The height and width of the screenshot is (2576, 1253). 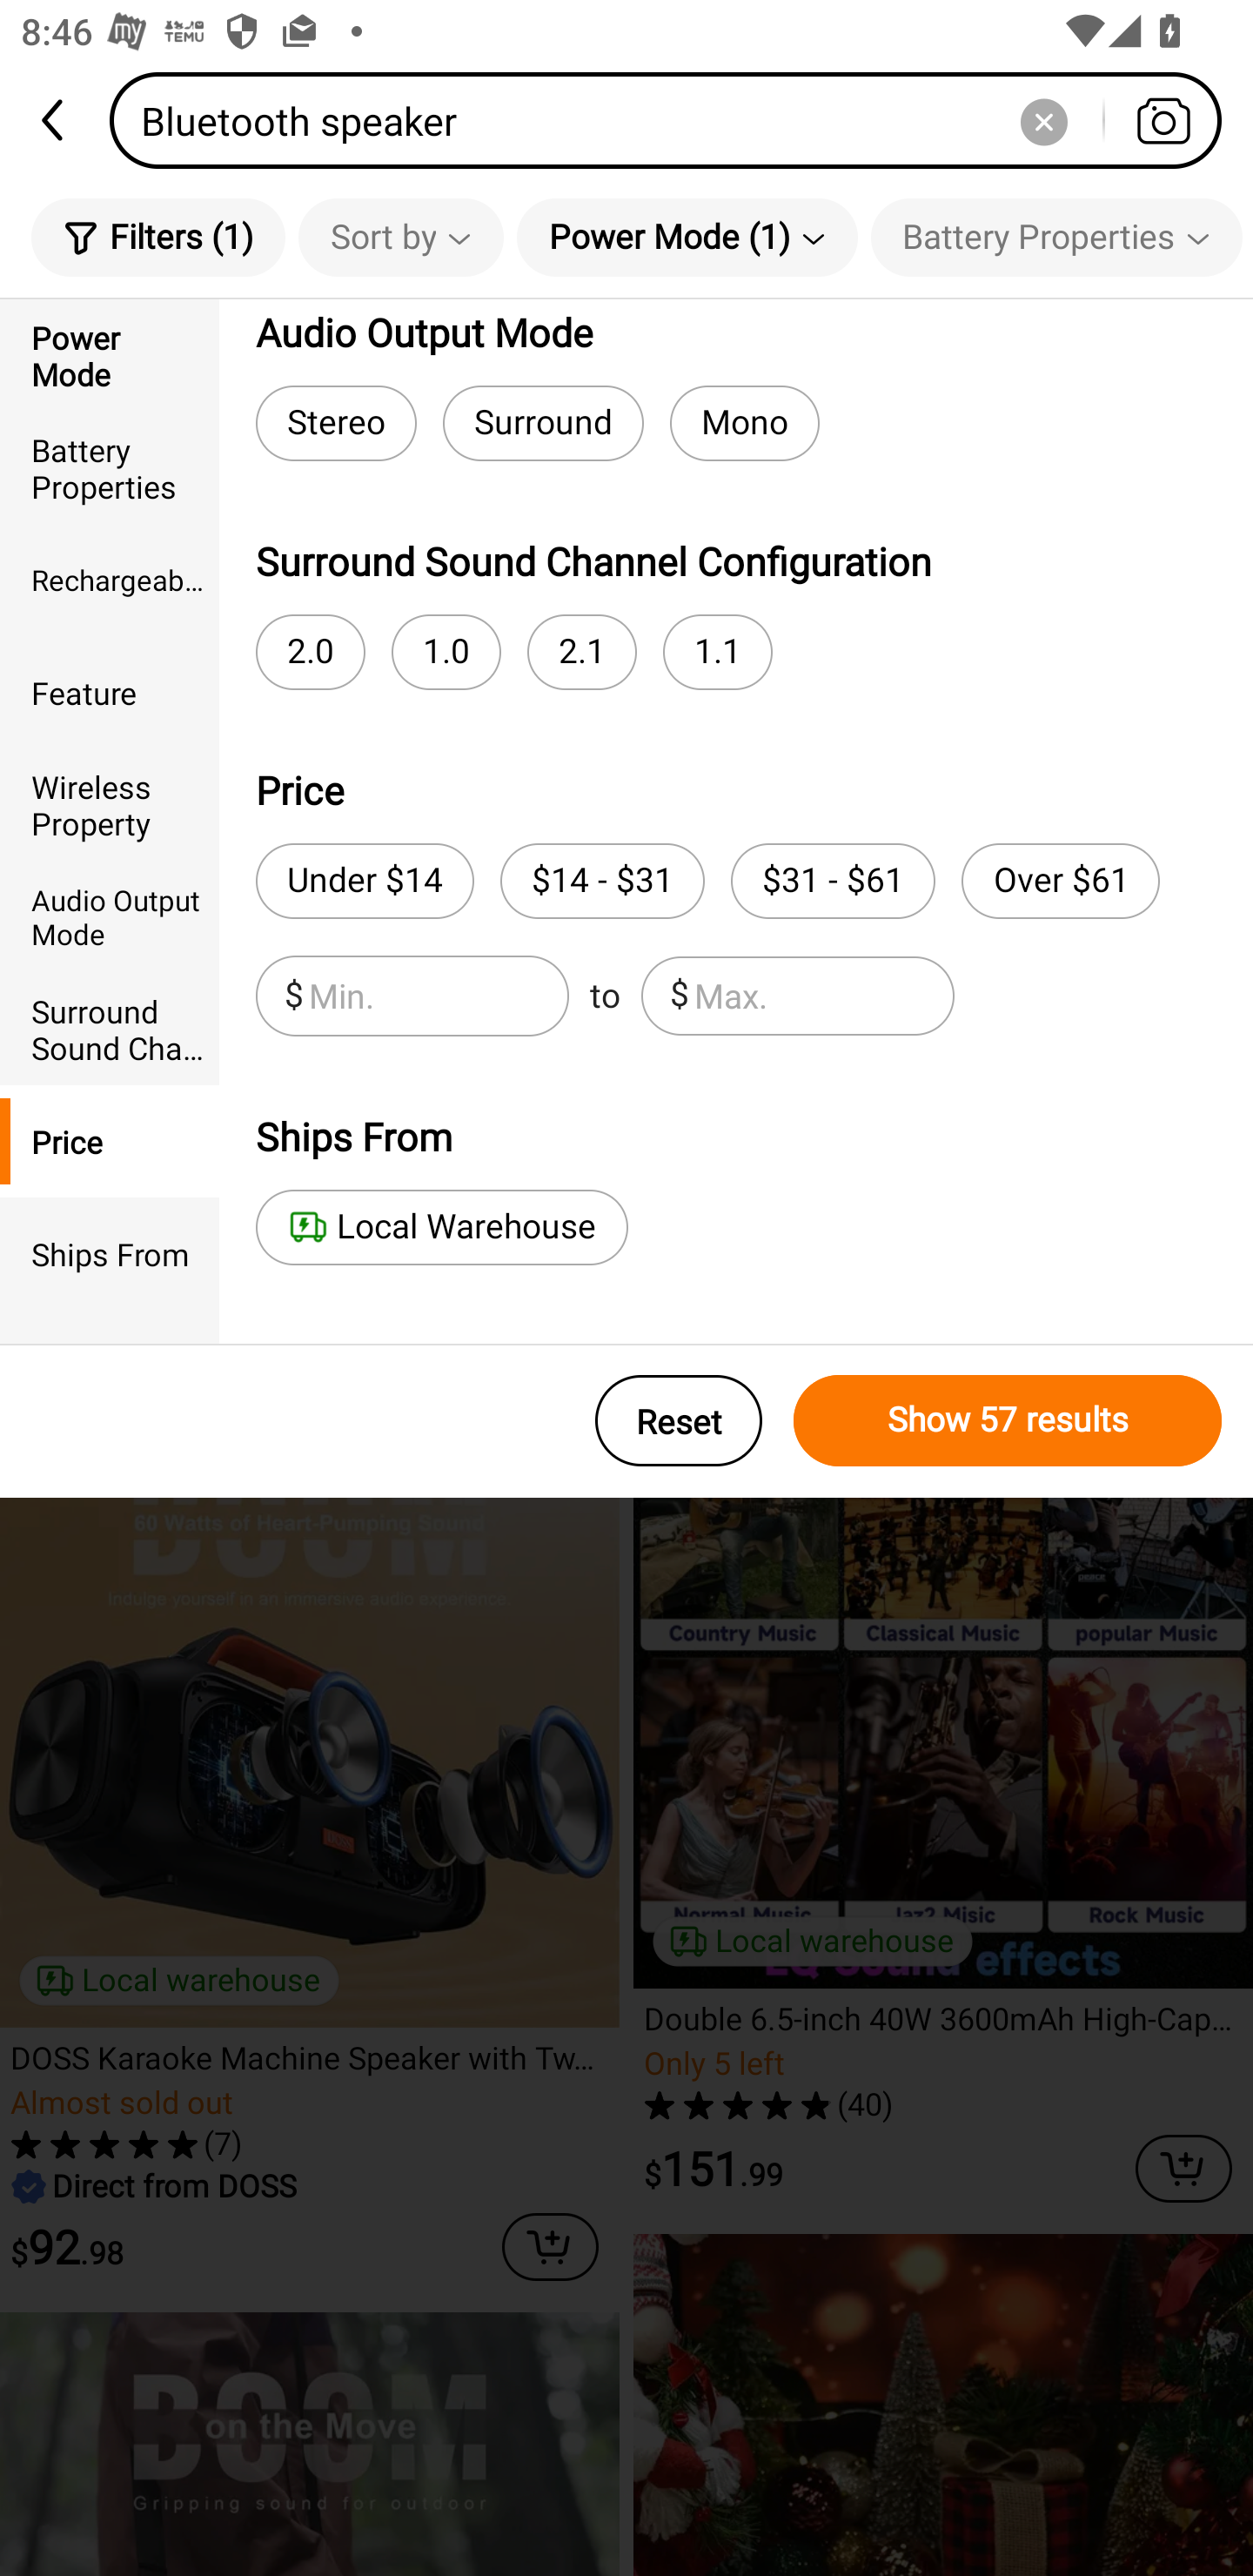 What do you see at coordinates (687, 237) in the screenshot?
I see `Power Mode (1)` at bounding box center [687, 237].